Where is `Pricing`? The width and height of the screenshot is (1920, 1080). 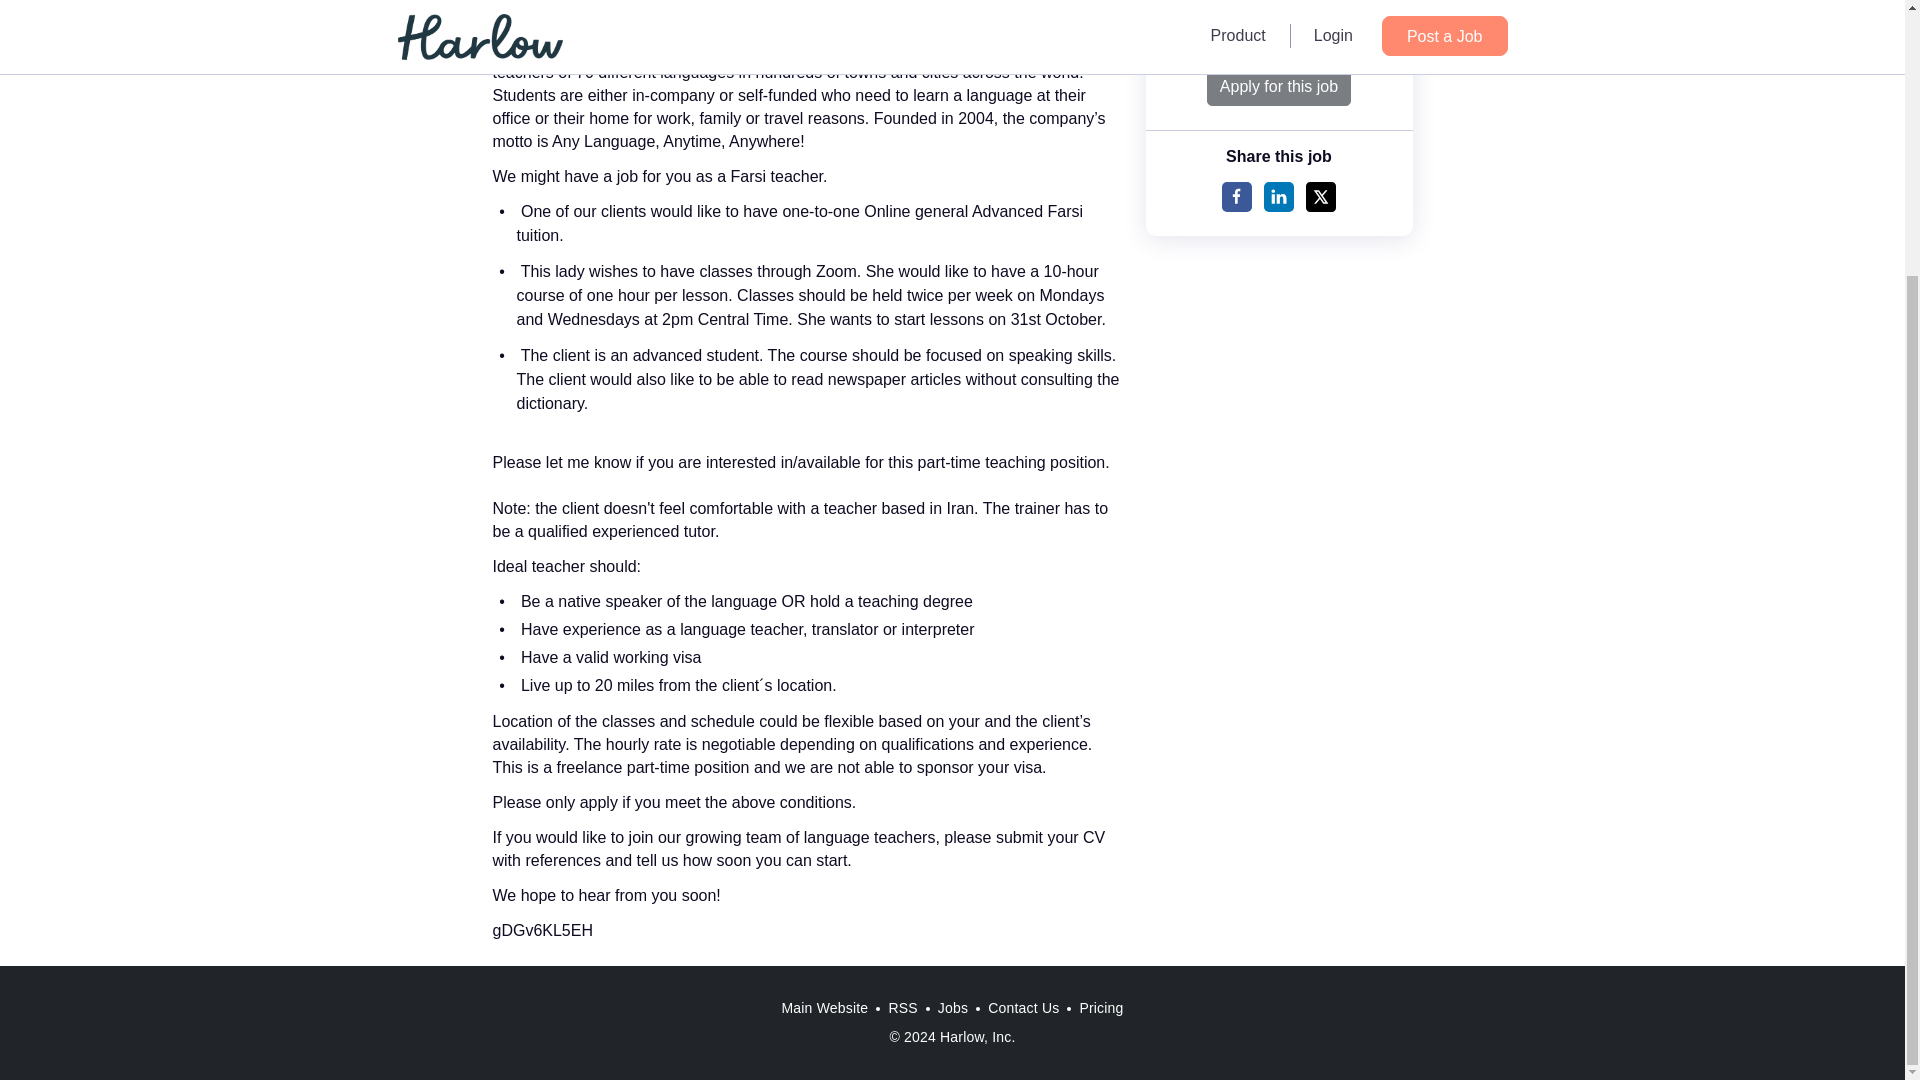
Pricing is located at coordinates (1100, 1008).